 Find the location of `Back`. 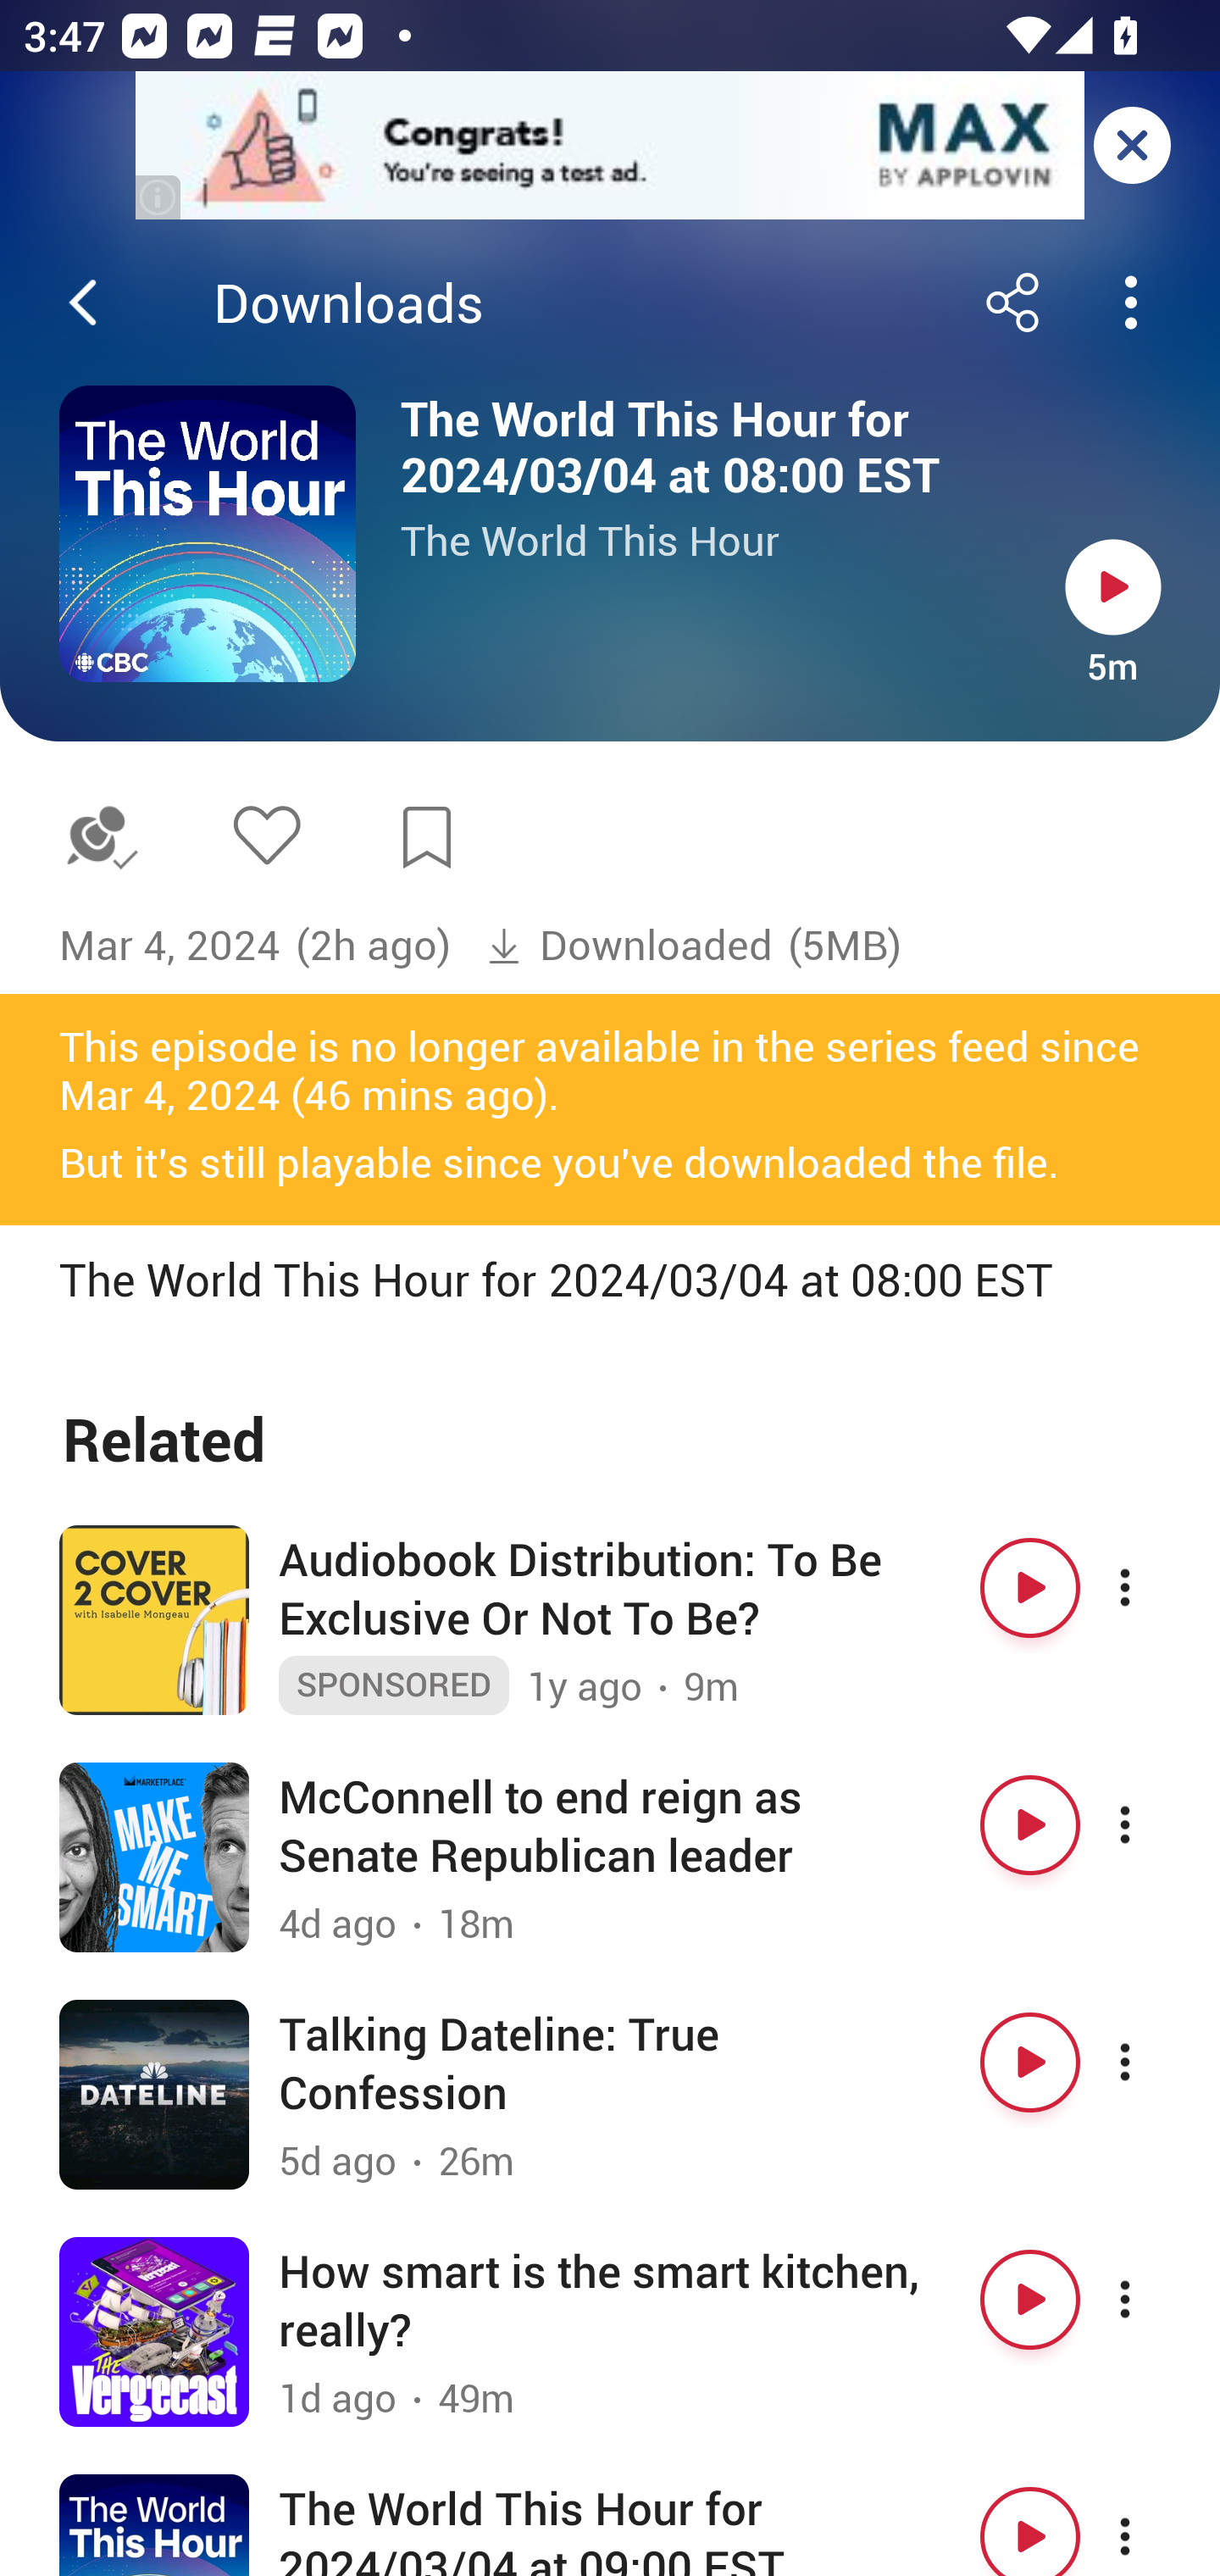

Back is located at coordinates (83, 303).